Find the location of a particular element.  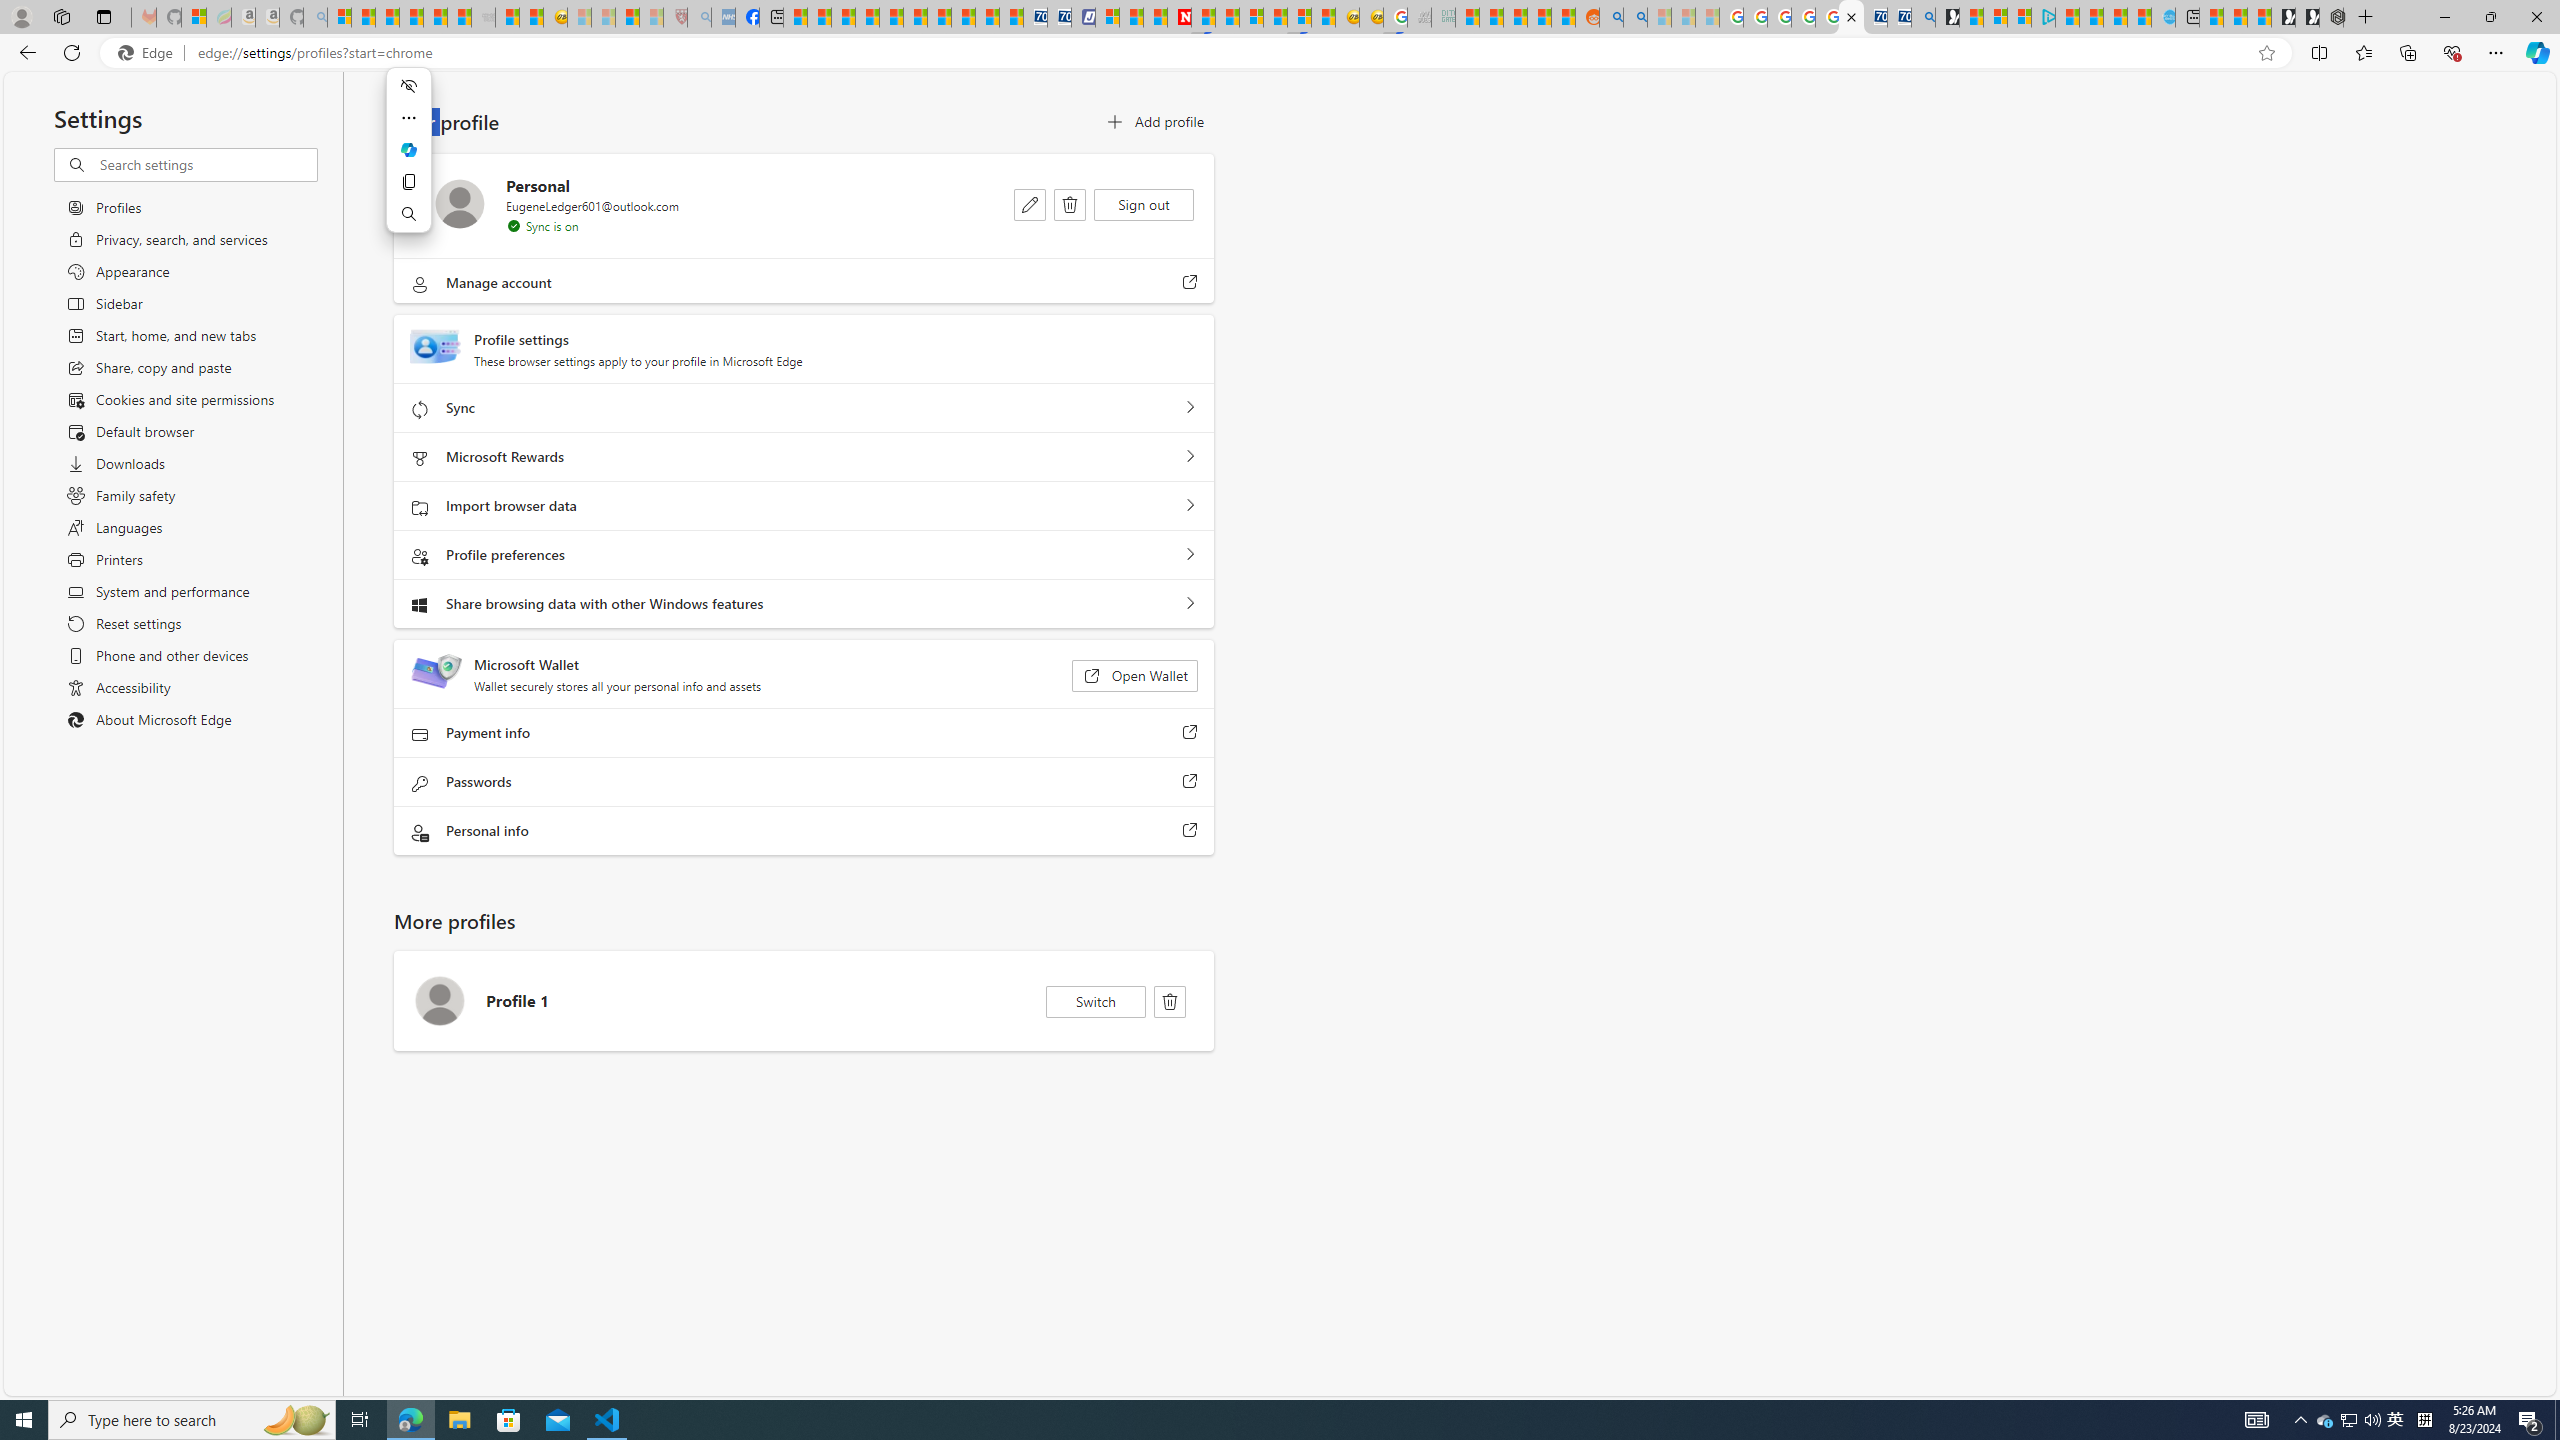

Utah sues federal government - Search is located at coordinates (1636, 17).